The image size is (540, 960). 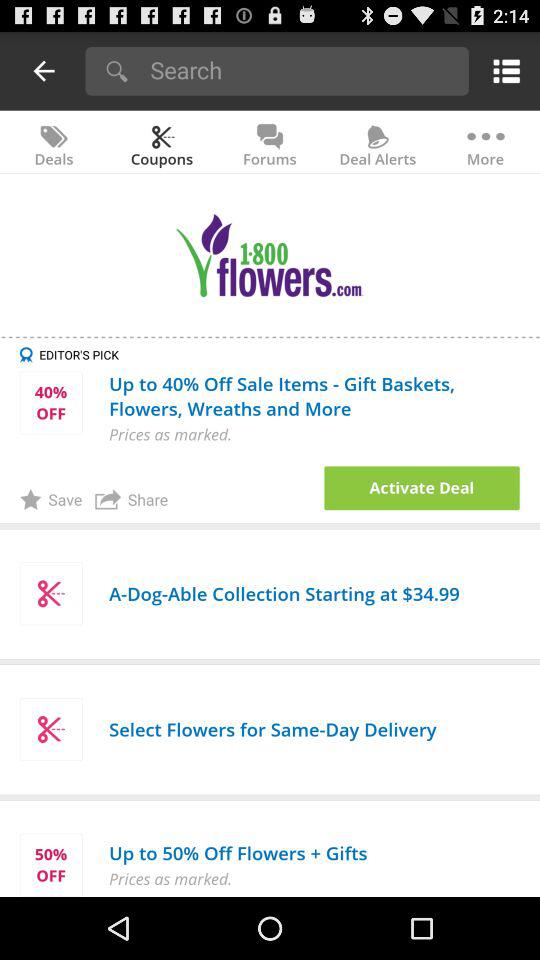 What do you see at coordinates (302, 70) in the screenshot?
I see `search button` at bounding box center [302, 70].